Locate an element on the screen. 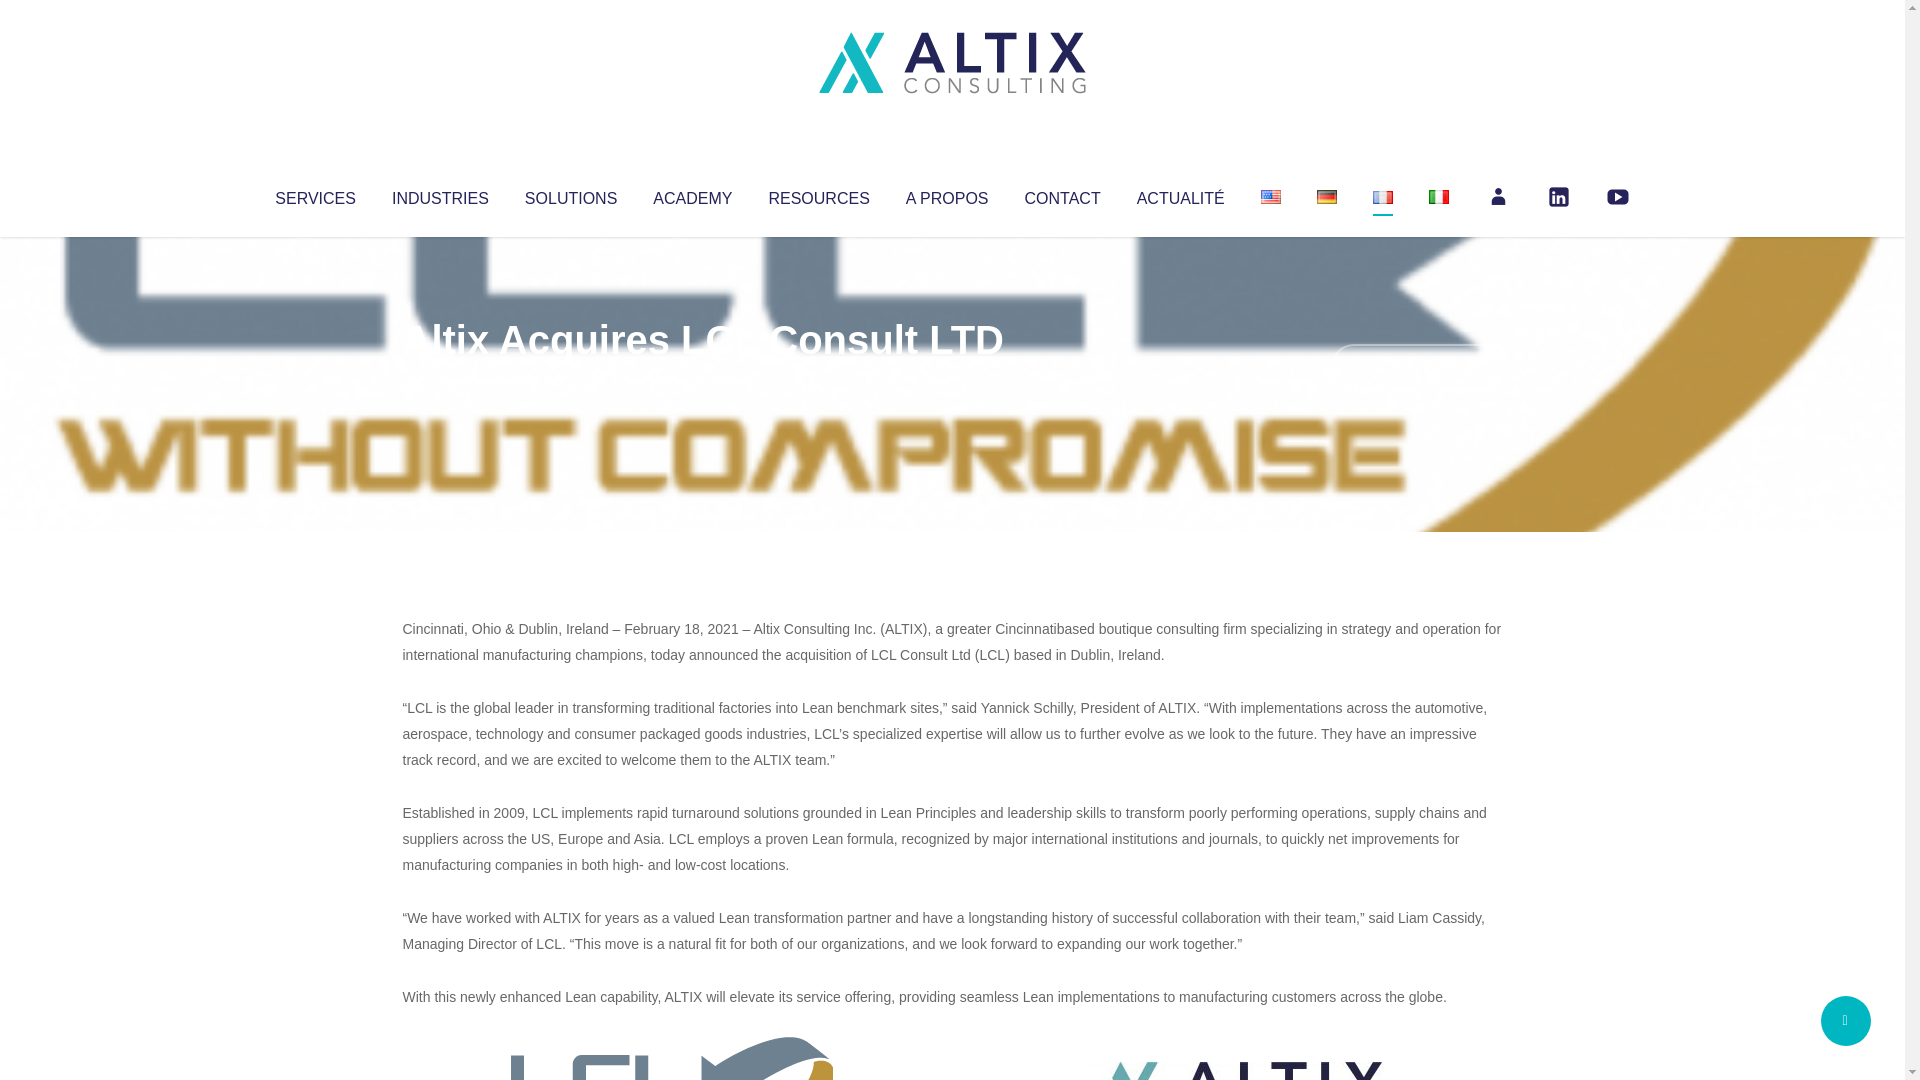 The height and width of the screenshot is (1080, 1920). INDUSTRIES is located at coordinates (440, 194).